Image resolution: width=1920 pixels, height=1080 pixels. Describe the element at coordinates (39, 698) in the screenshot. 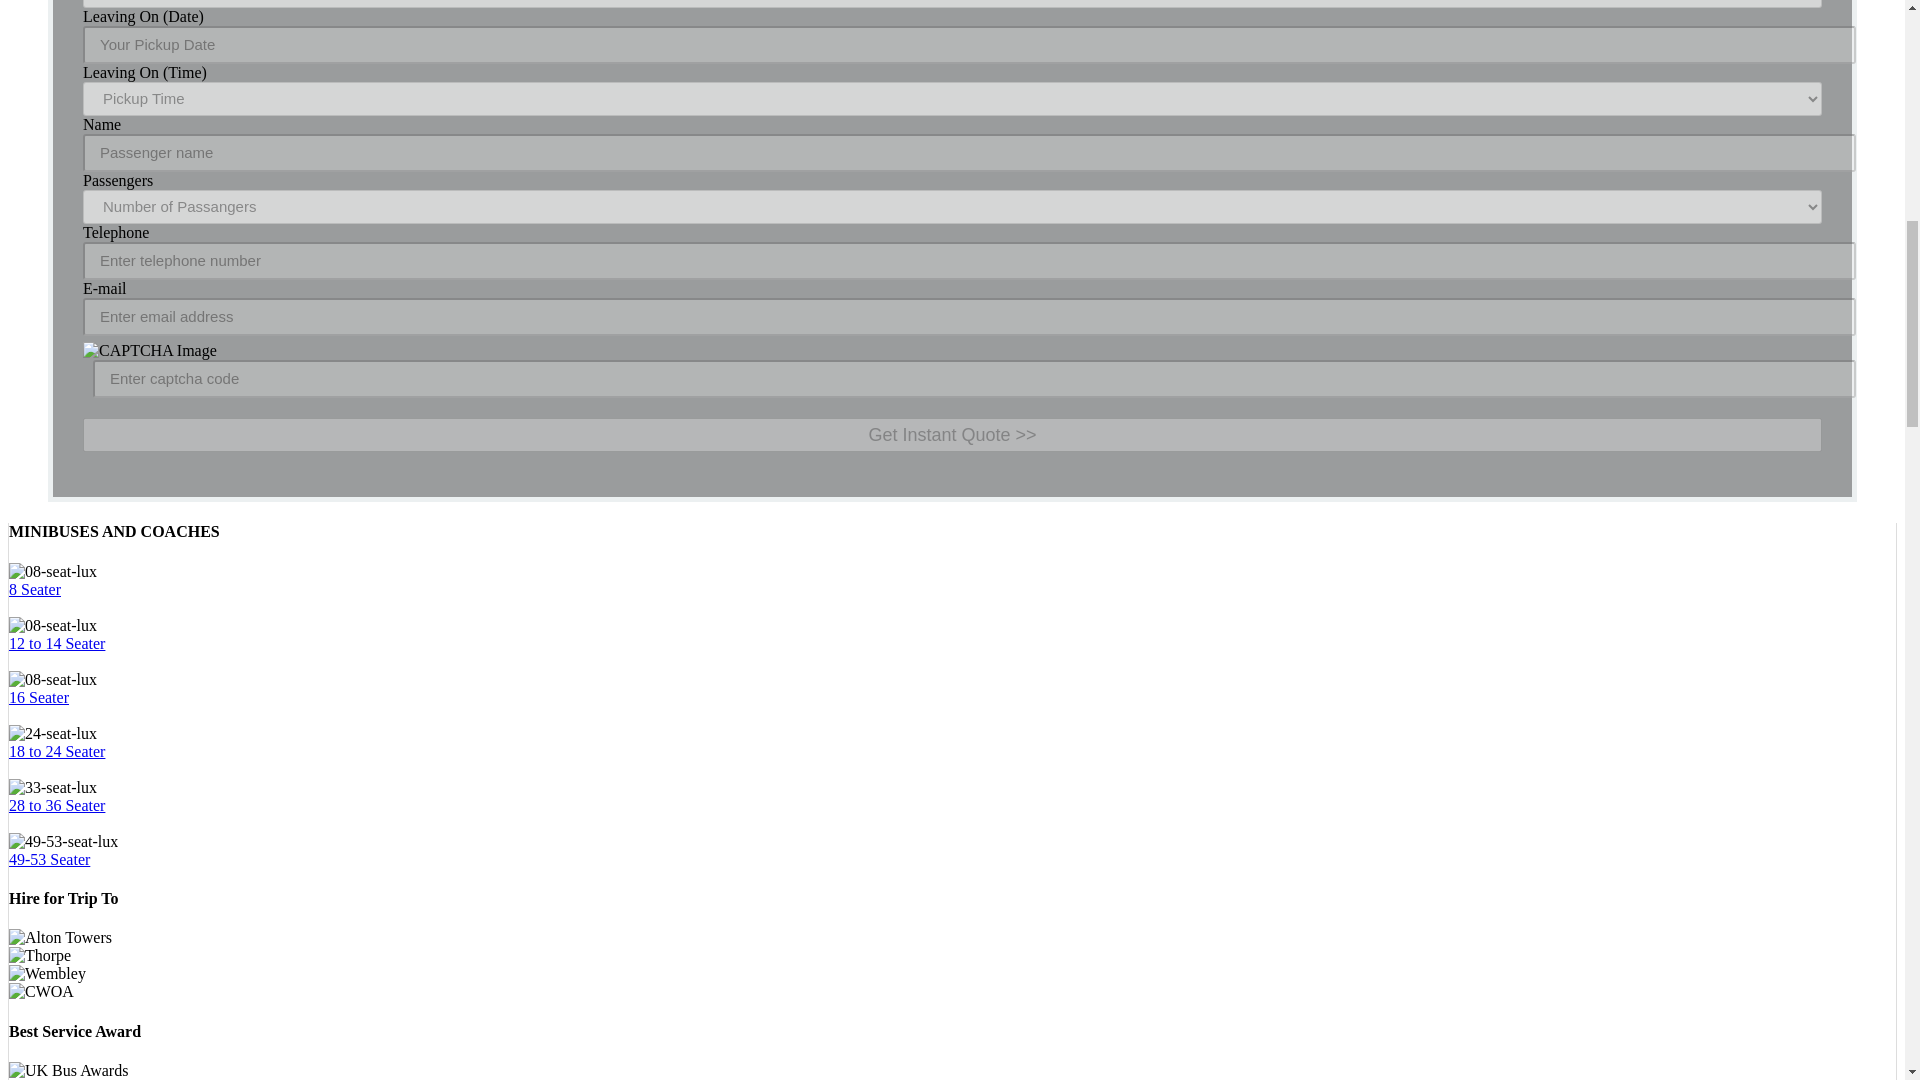

I see `16 Seater` at that location.